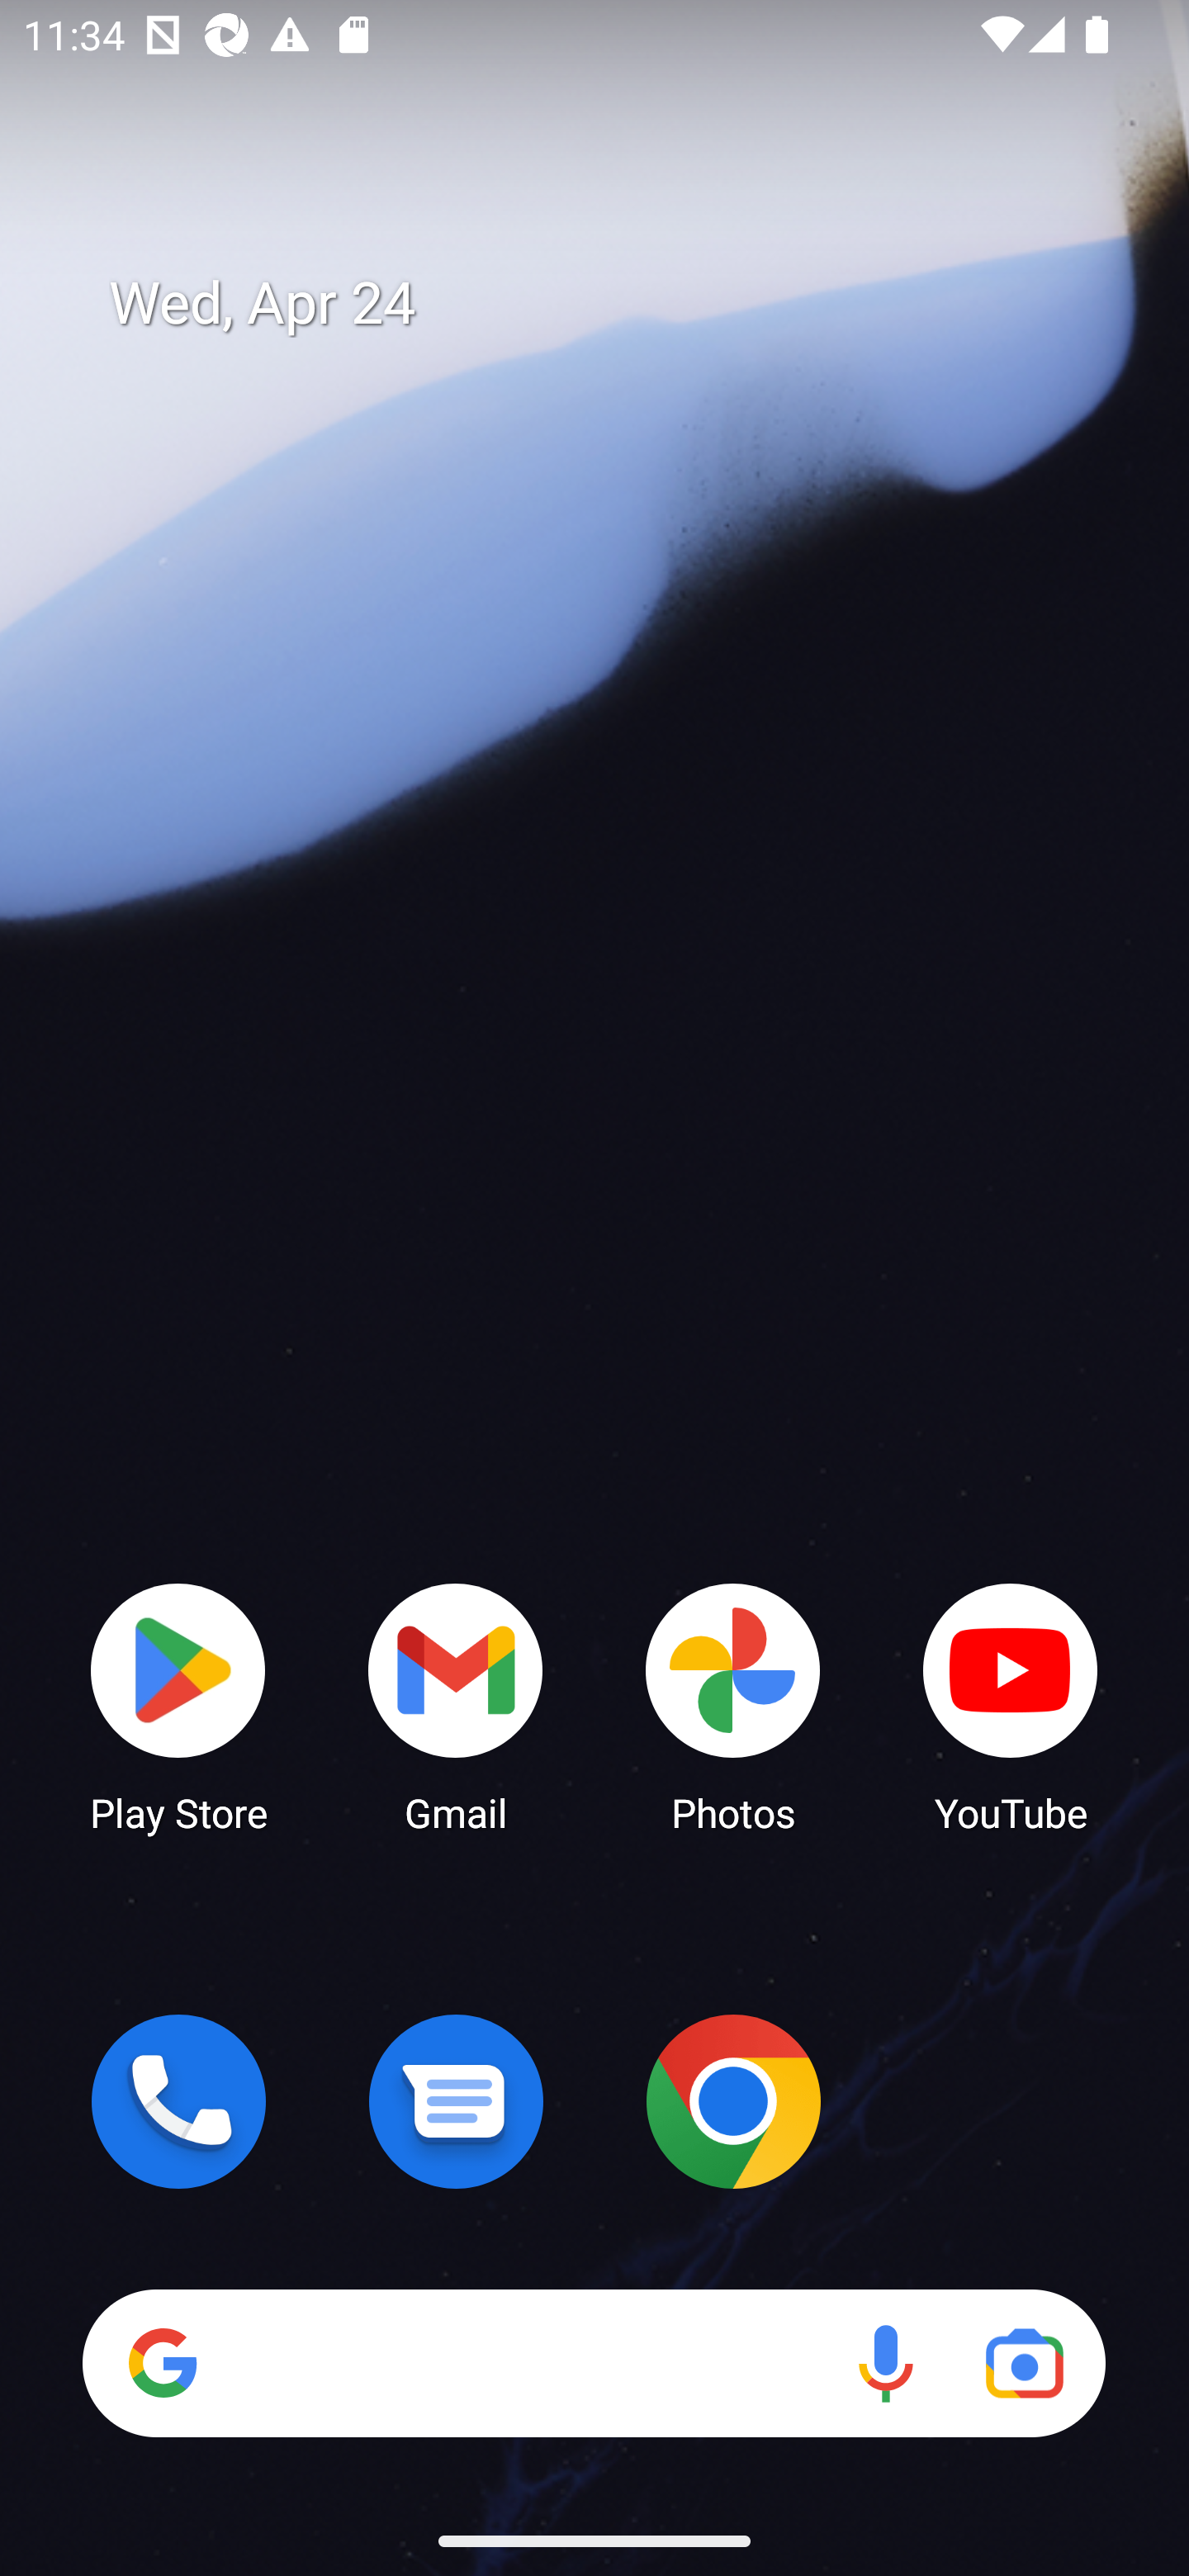 The image size is (1189, 2576). I want to click on Play Store, so click(178, 1706).